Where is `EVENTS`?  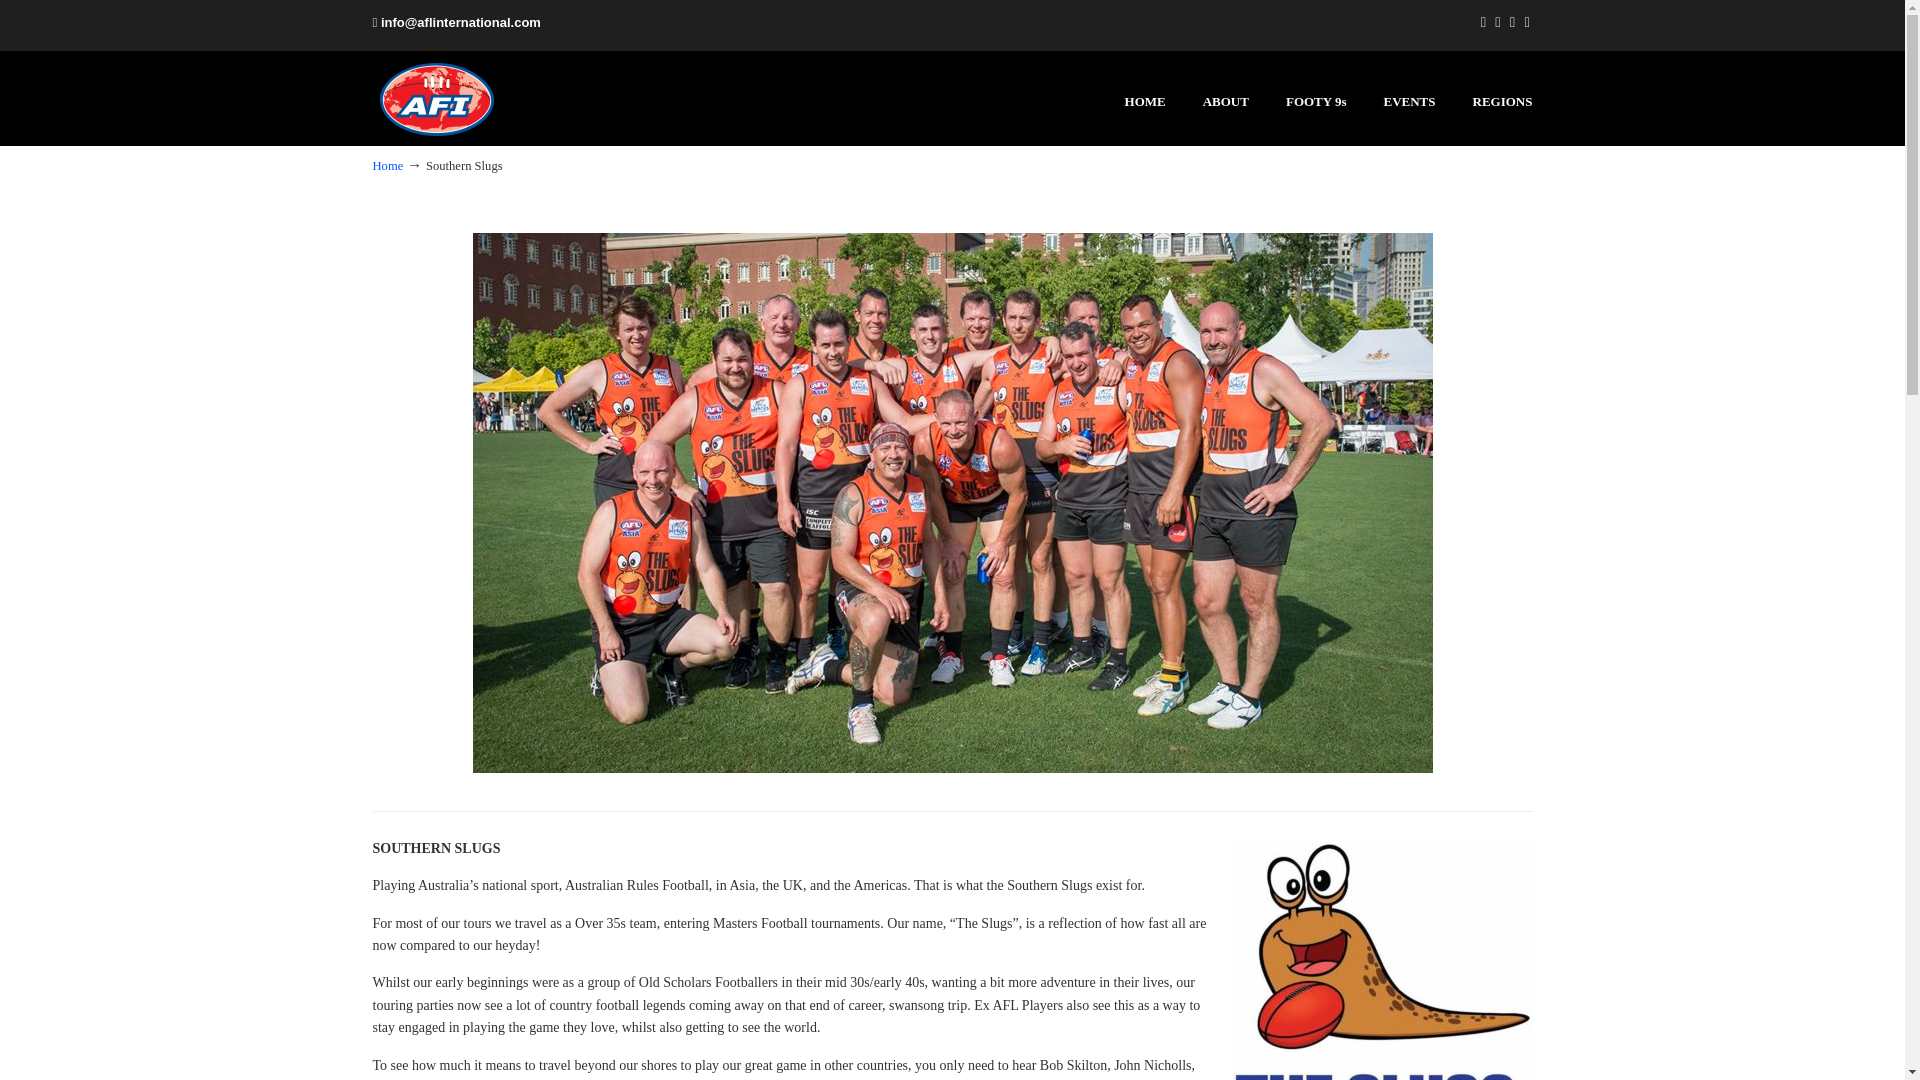 EVENTS is located at coordinates (1409, 102).